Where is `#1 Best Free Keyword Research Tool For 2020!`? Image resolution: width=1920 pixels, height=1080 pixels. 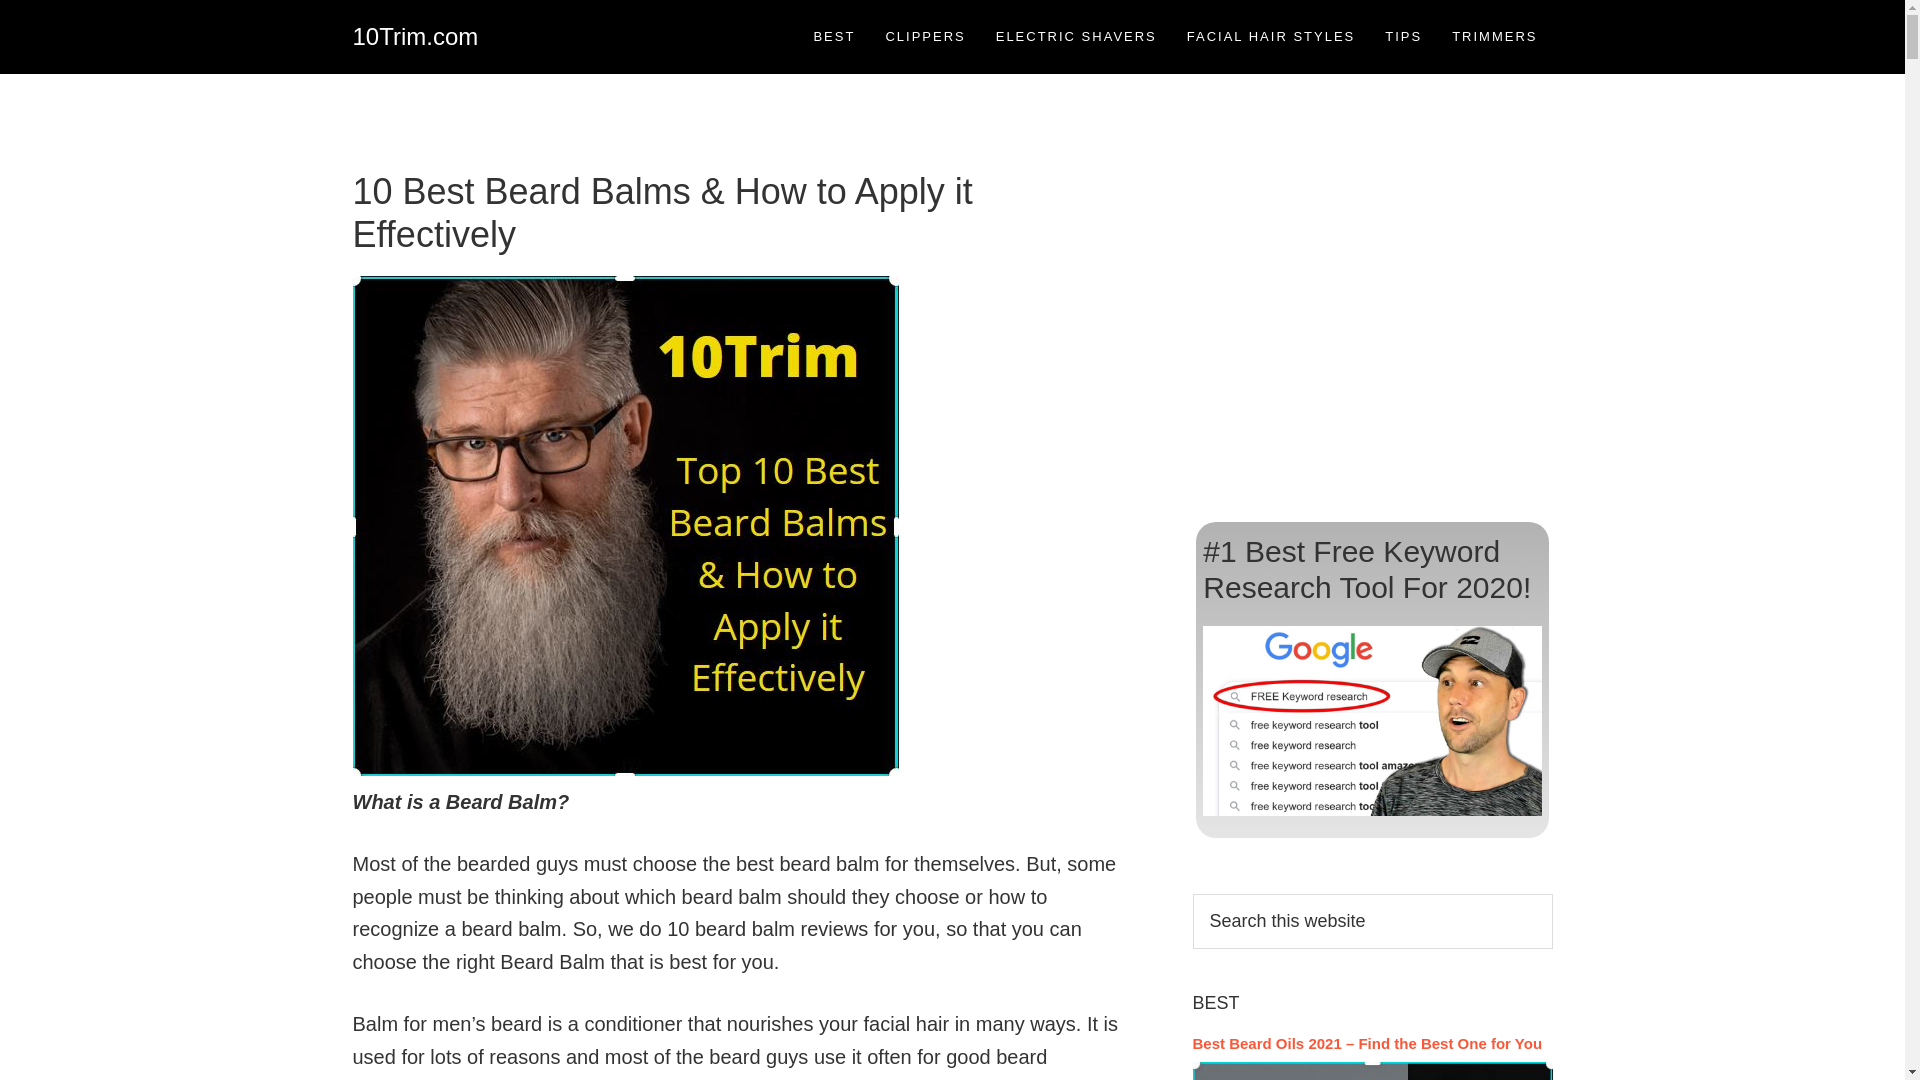
#1 Best Free Keyword Research Tool For 2020! is located at coordinates (1367, 570).